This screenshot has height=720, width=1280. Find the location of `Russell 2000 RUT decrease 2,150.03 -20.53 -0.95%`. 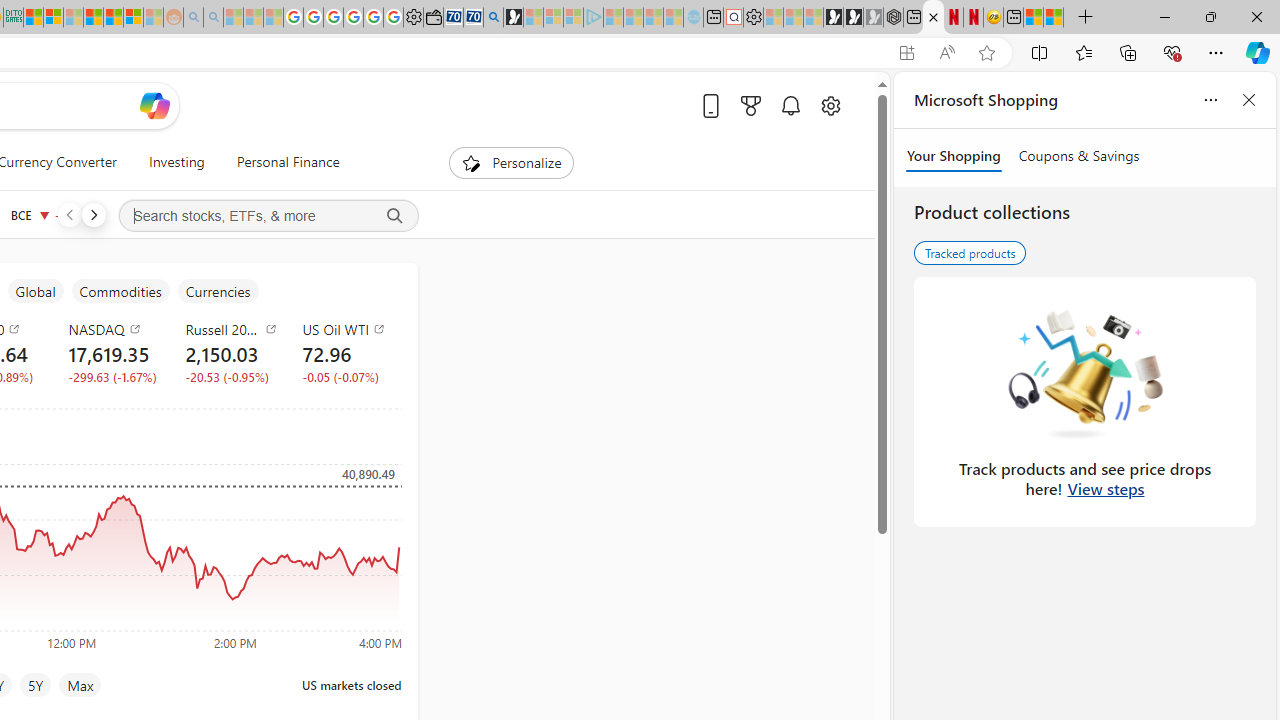

Russell 2000 RUT decrease 2,150.03 -20.53 -0.95% is located at coordinates (228, 352).